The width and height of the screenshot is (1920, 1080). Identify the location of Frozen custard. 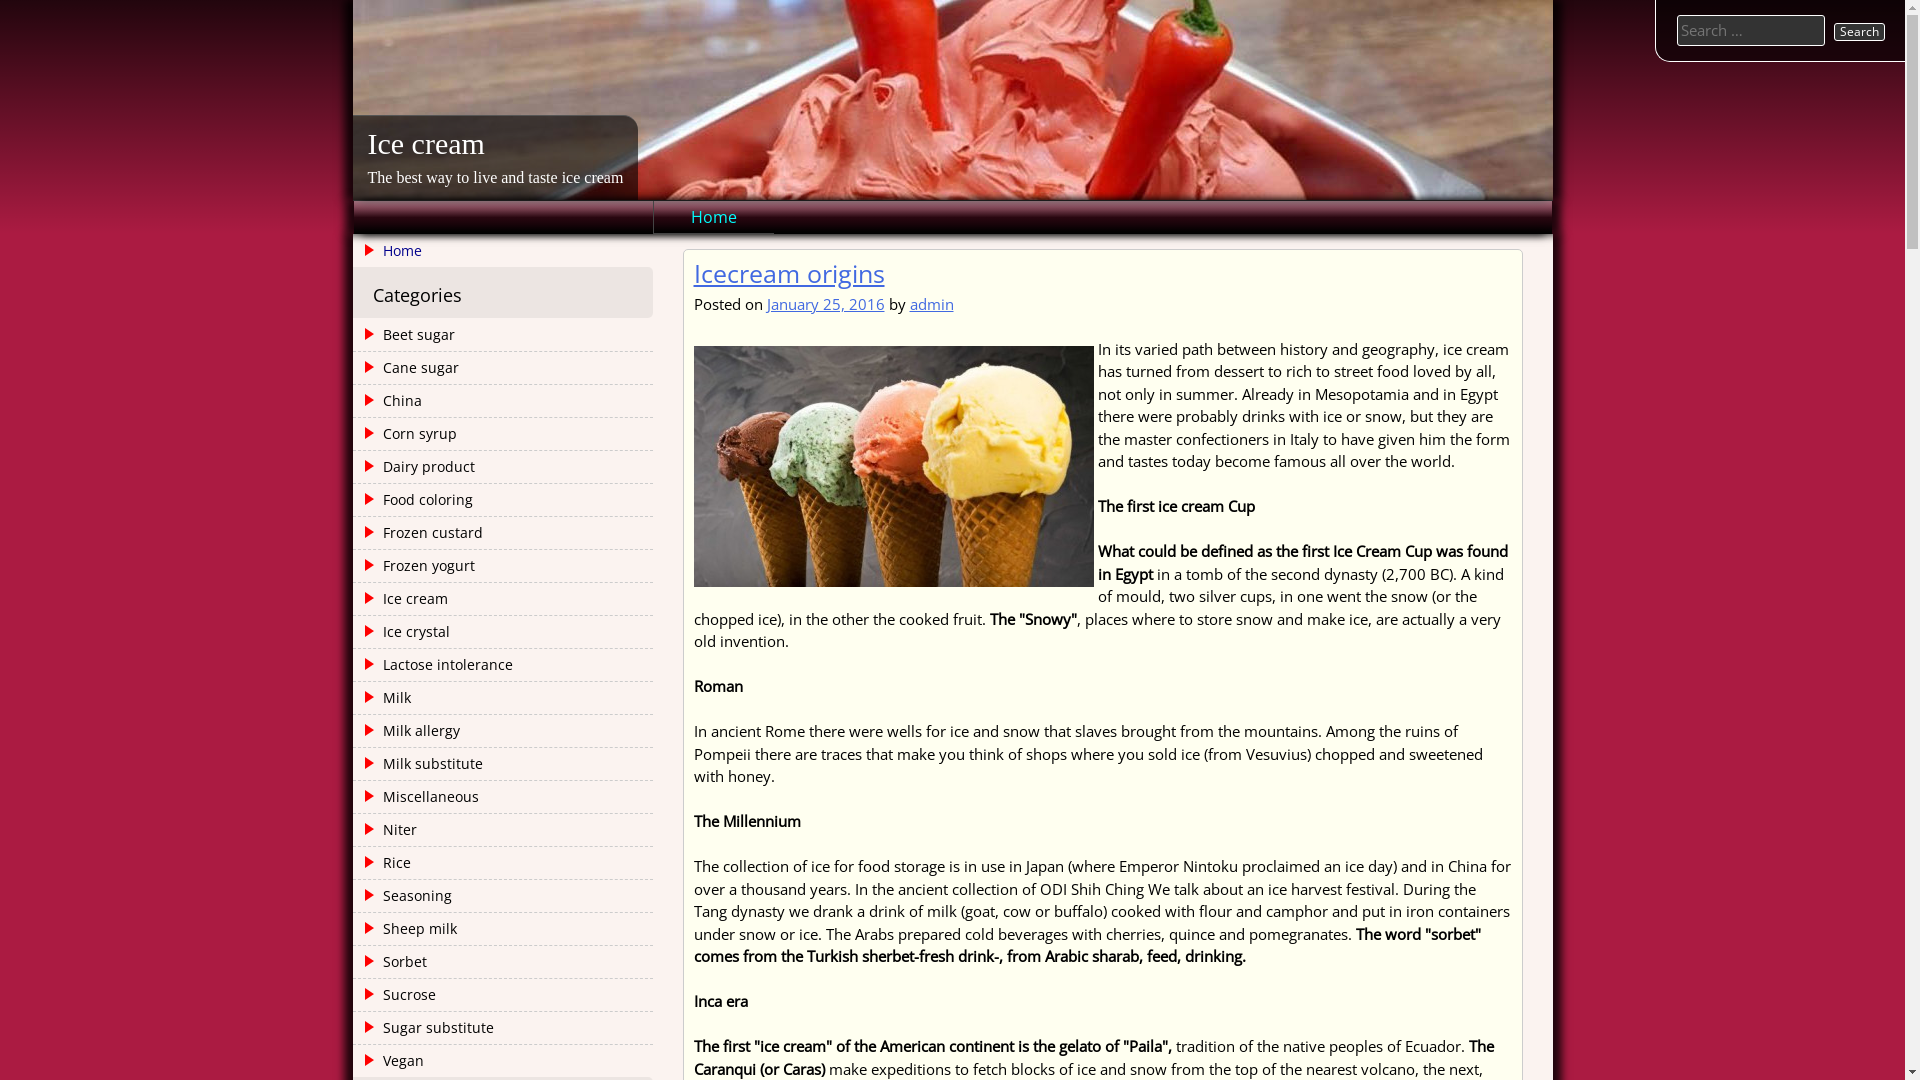
(420, 533).